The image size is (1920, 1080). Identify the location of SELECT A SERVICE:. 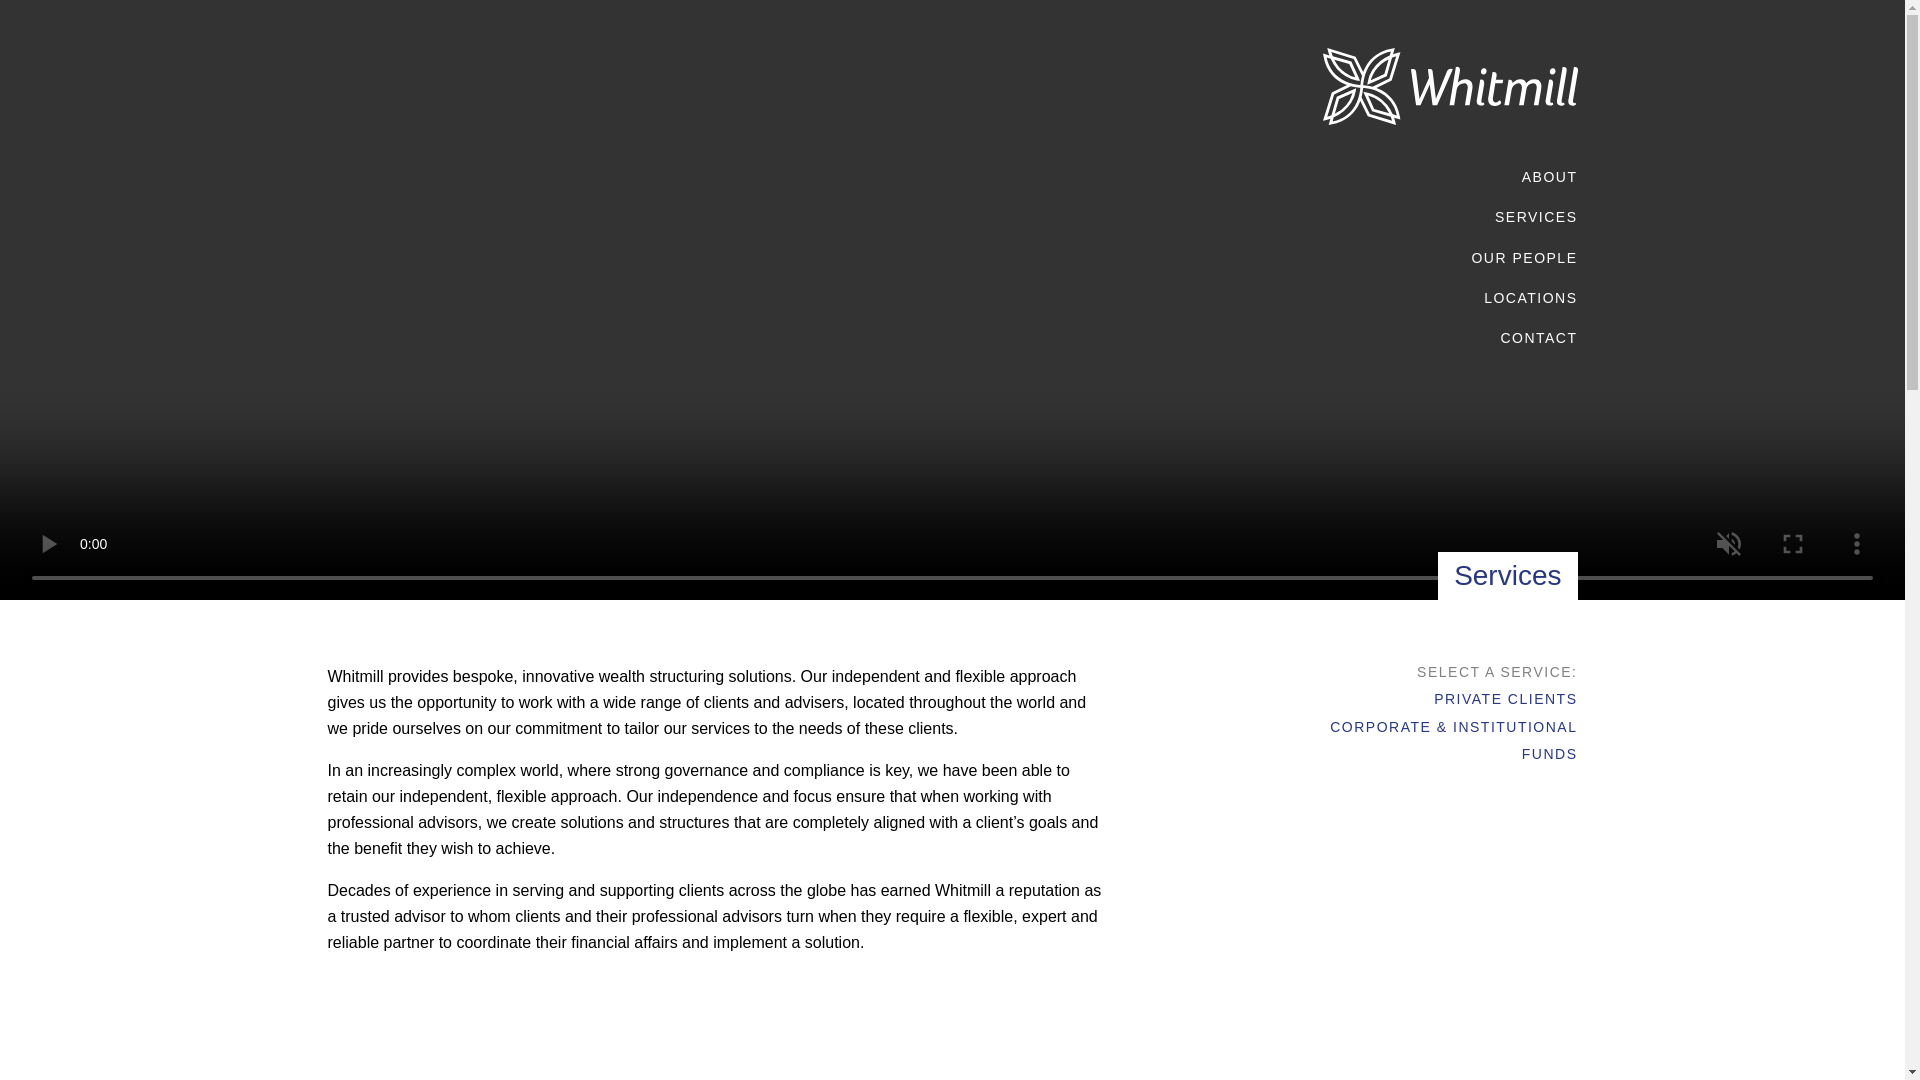
(1496, 678).